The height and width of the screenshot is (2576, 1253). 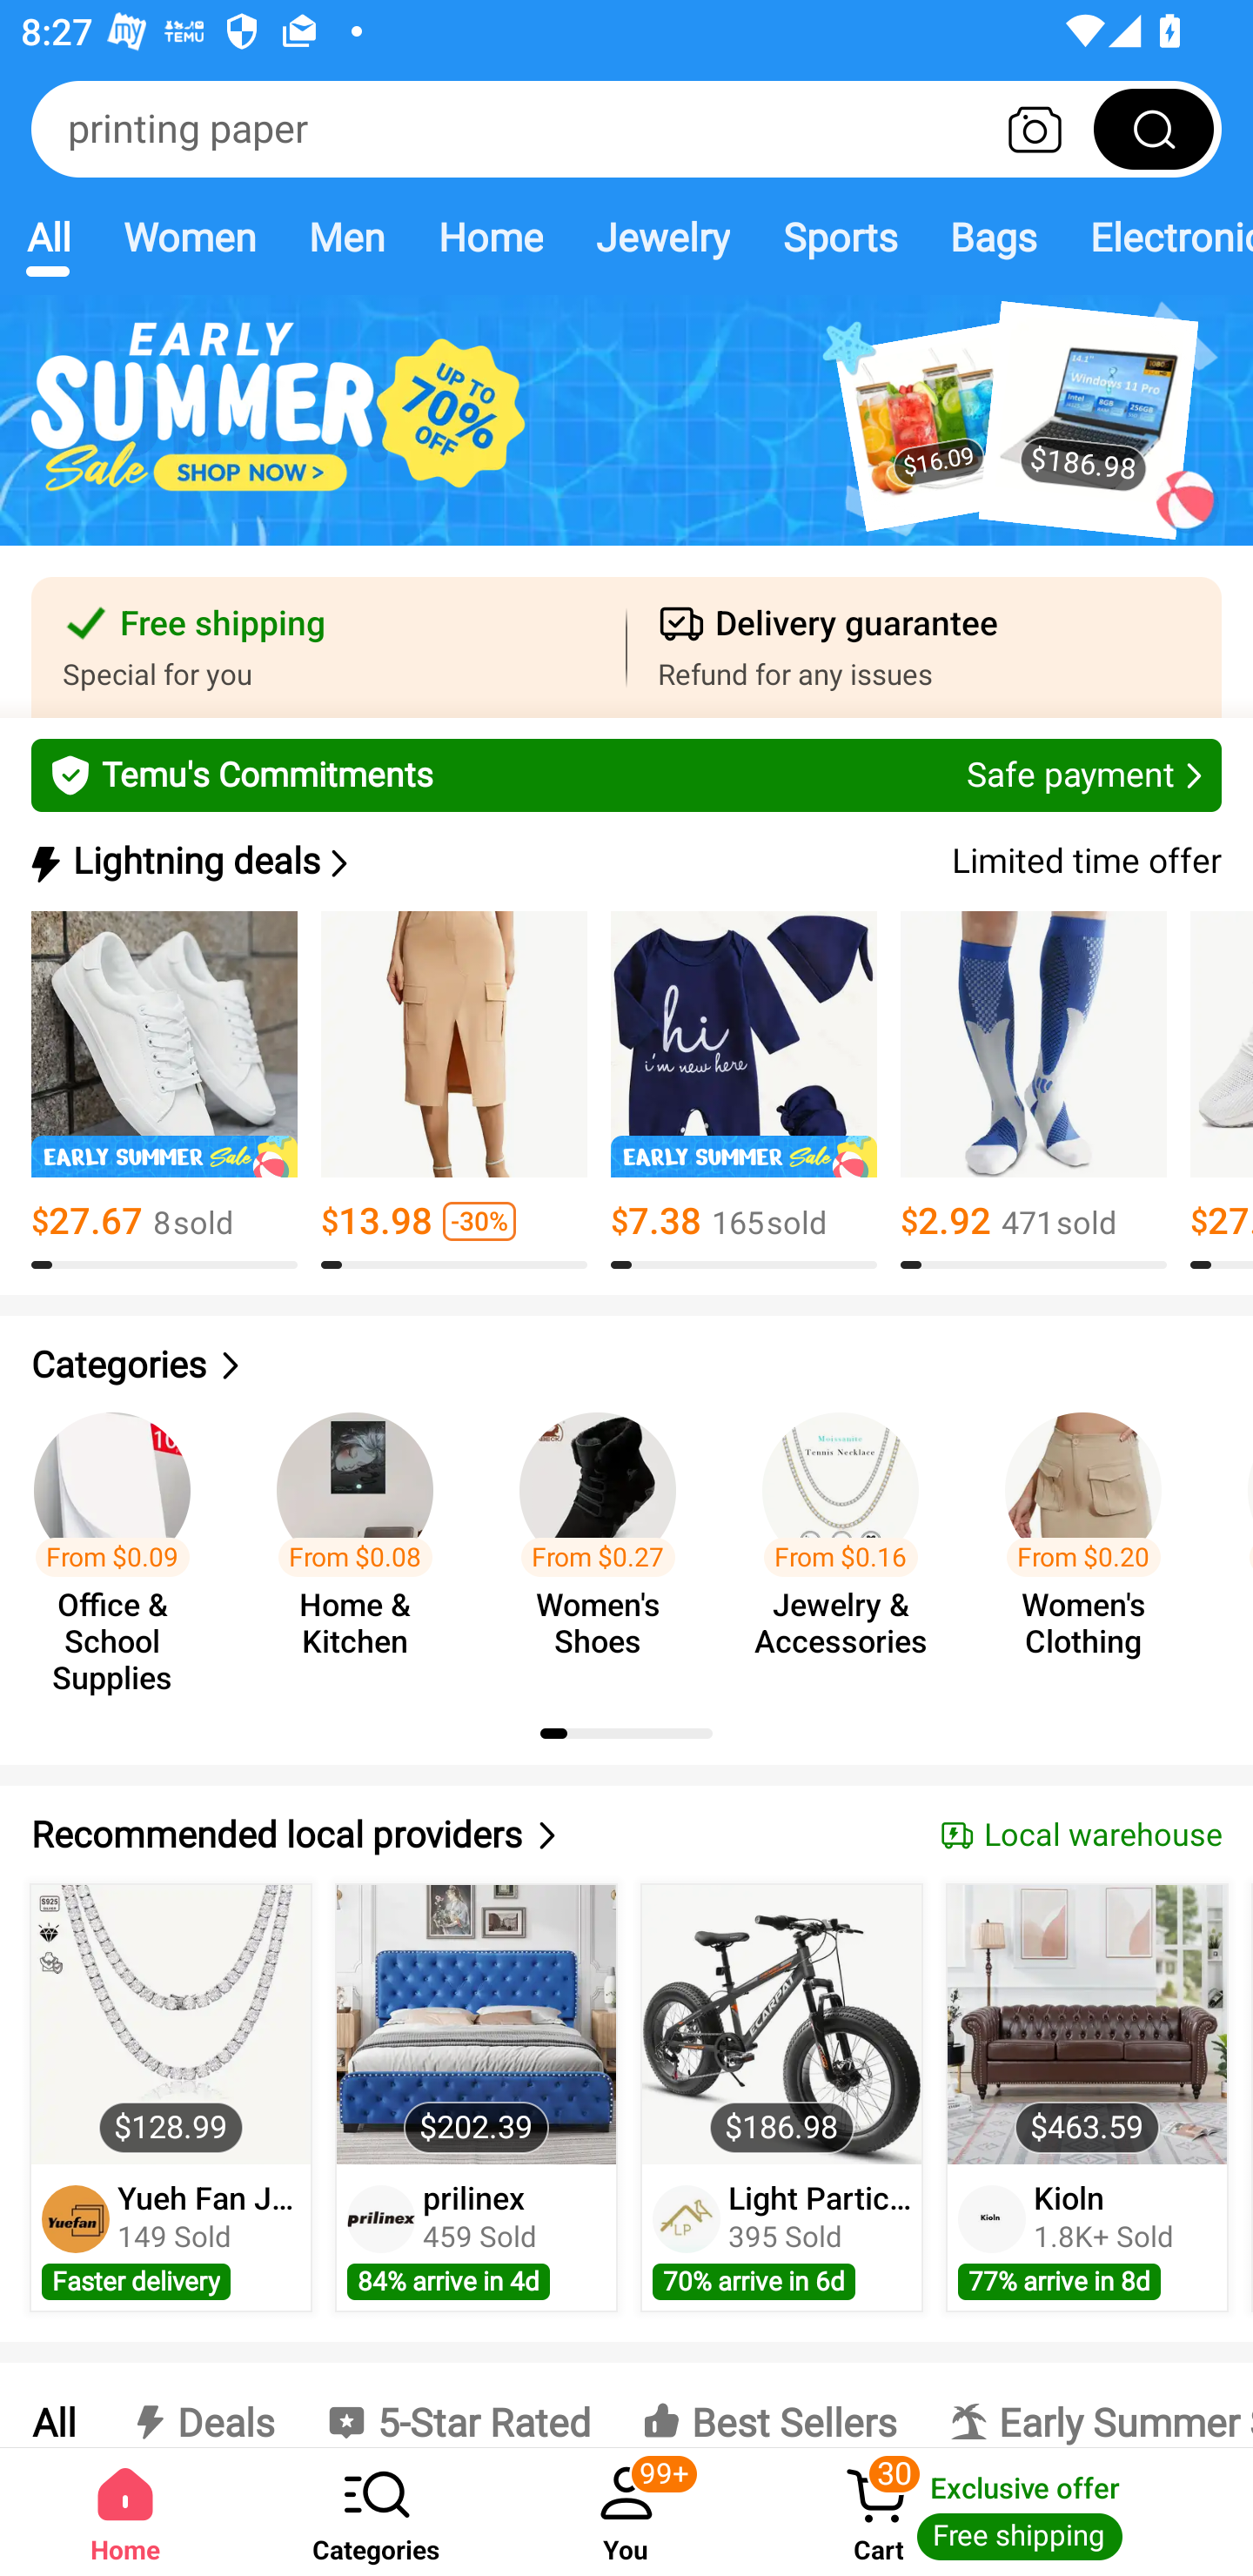 What do you see at coordinates (476, 2097) in the screenshot?
I see `$202.39 prilinex 459 Sold 84% arrive in 4d` at bounding box center [476, 2097].